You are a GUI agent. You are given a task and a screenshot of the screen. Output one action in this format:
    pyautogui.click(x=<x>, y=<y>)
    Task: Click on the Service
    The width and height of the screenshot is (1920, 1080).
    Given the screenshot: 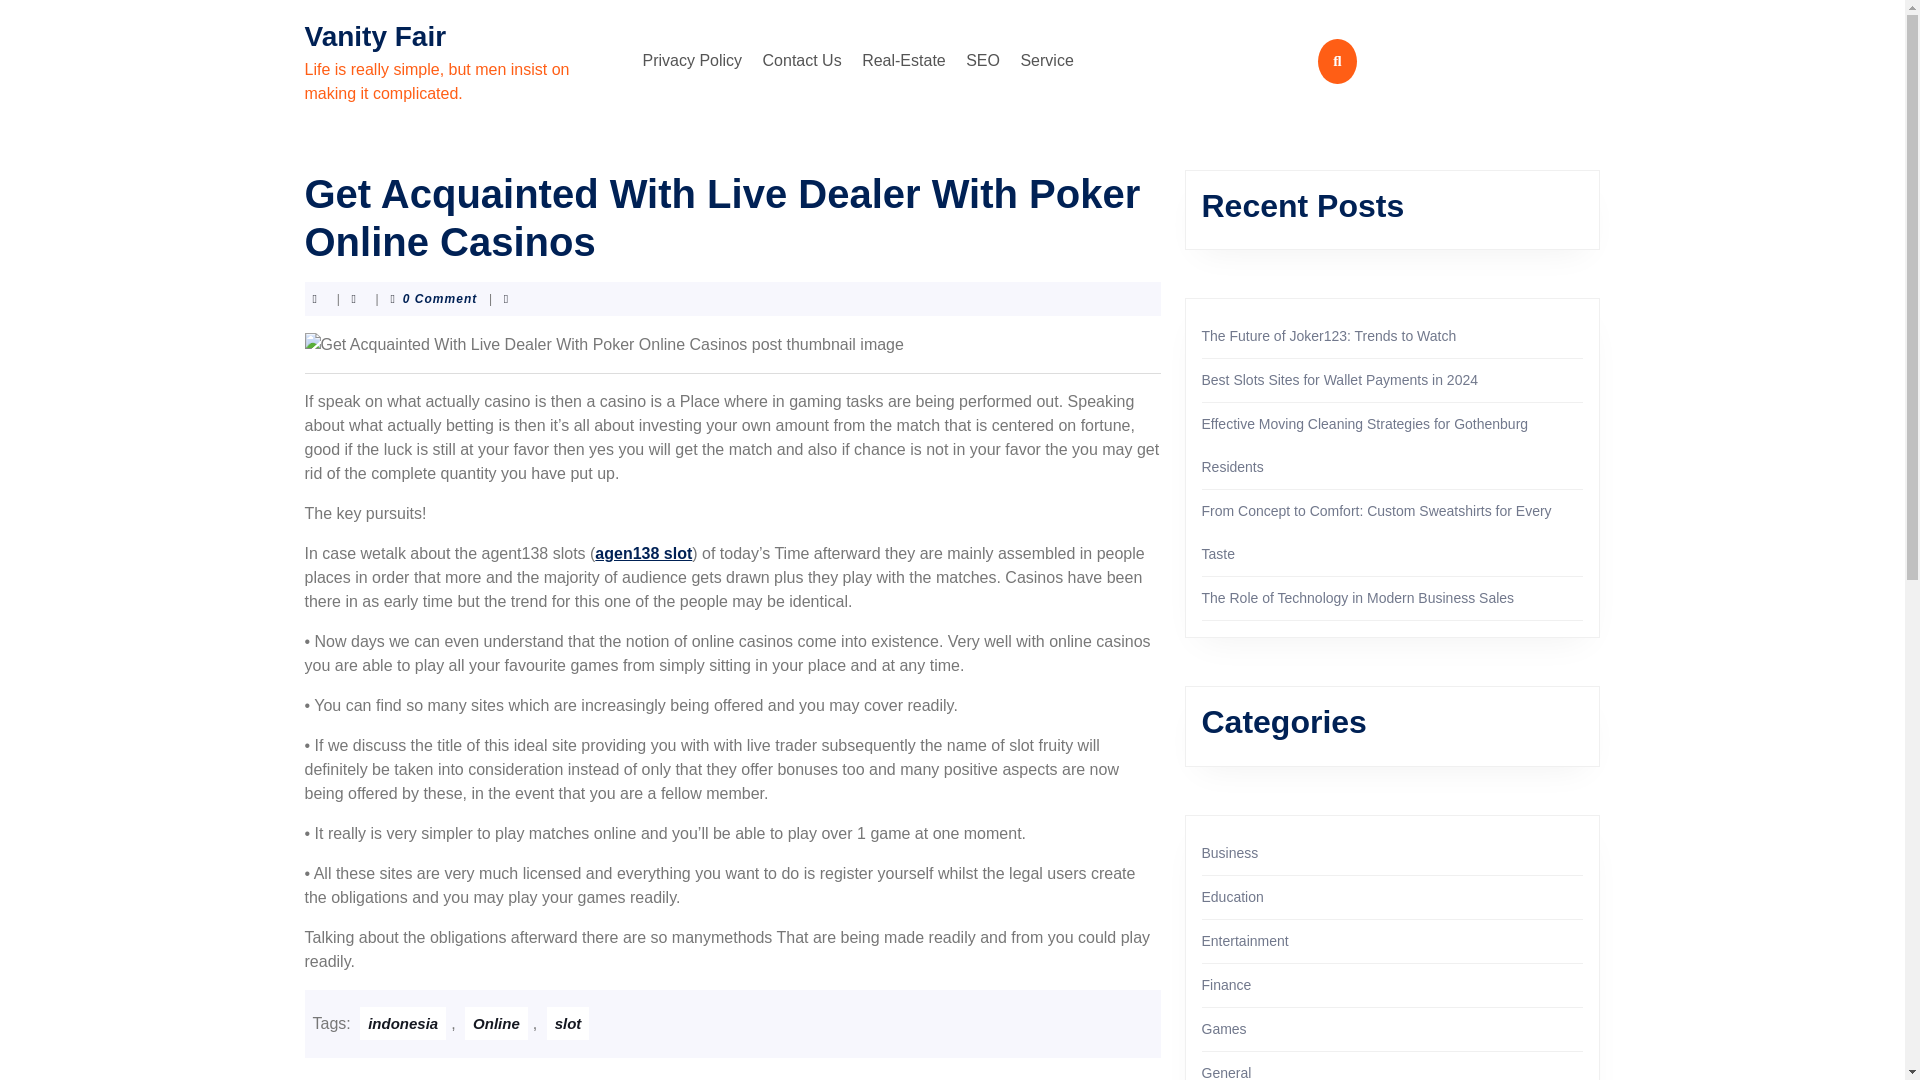 What is the action you would take?
    pyautogui.click(x=1046, y=61)
    